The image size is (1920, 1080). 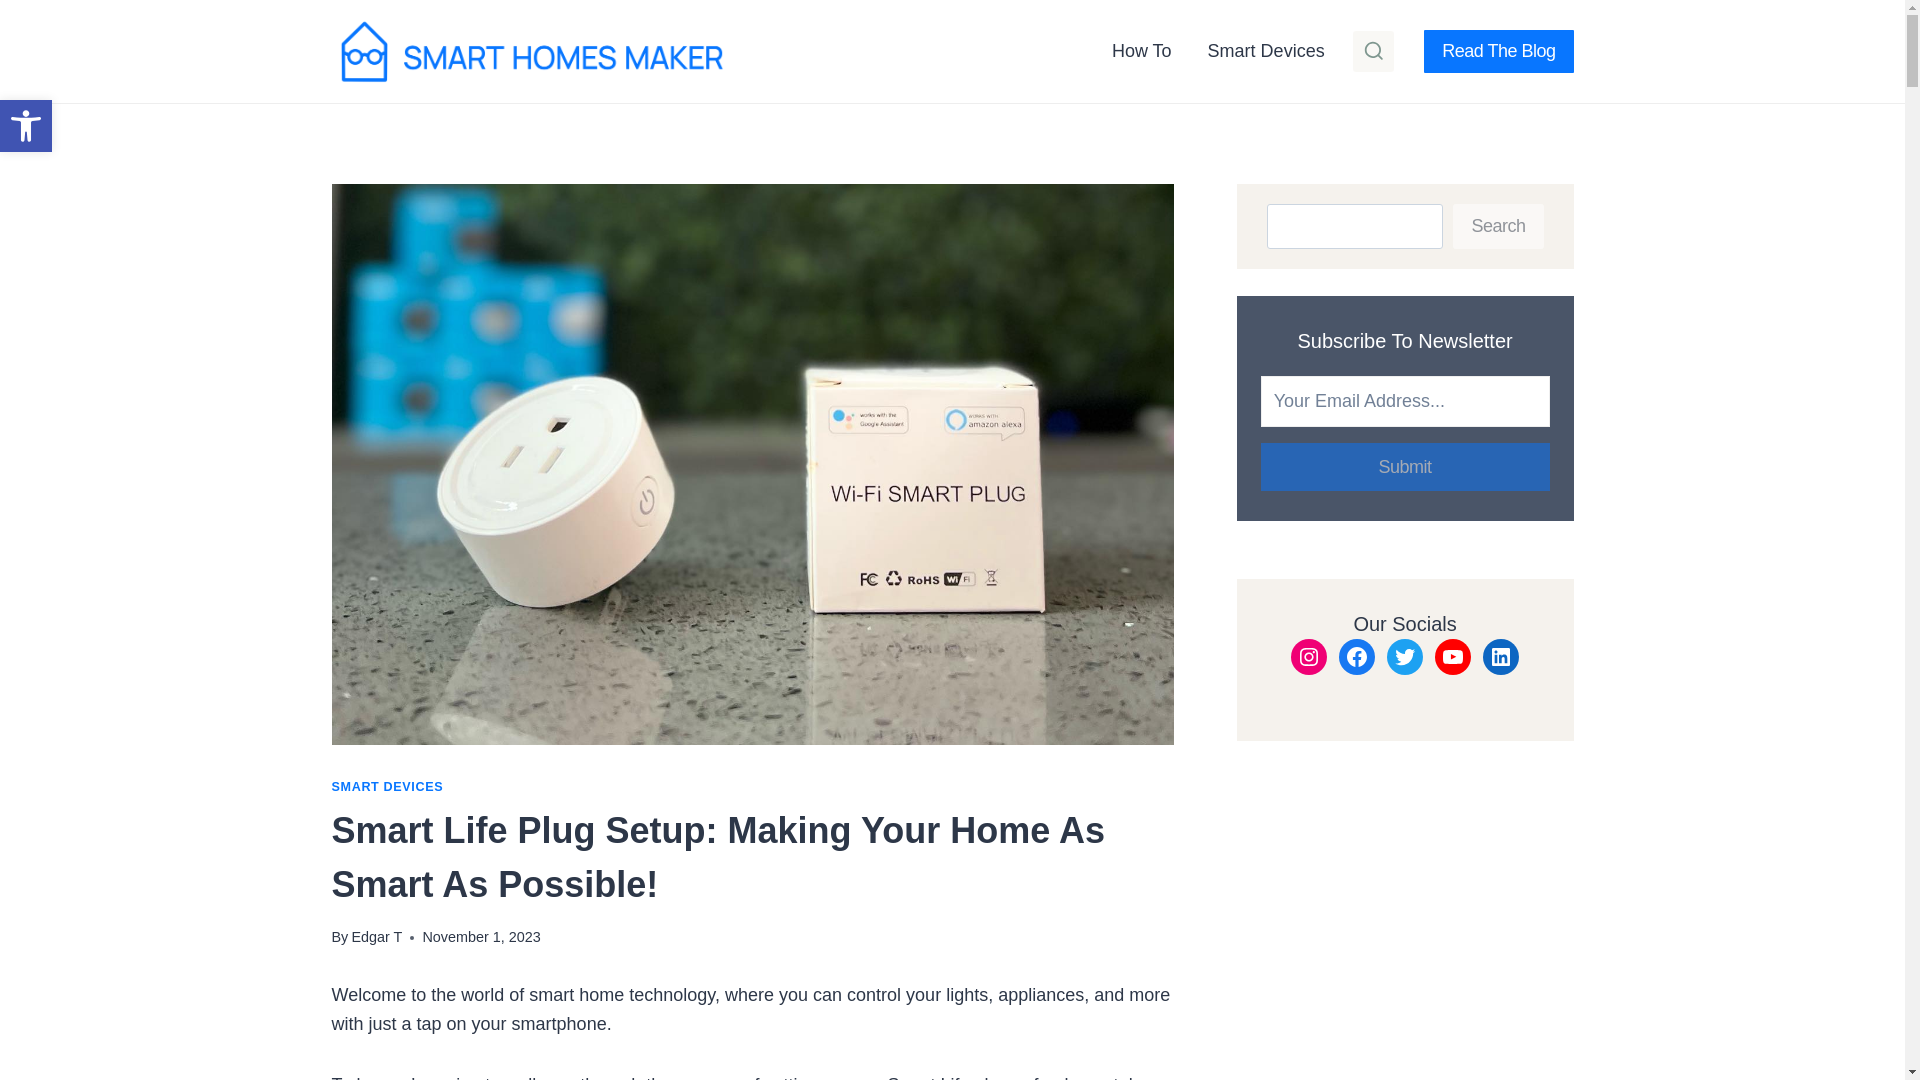 I want to click on Edgar T, so click(x=376, y=936).